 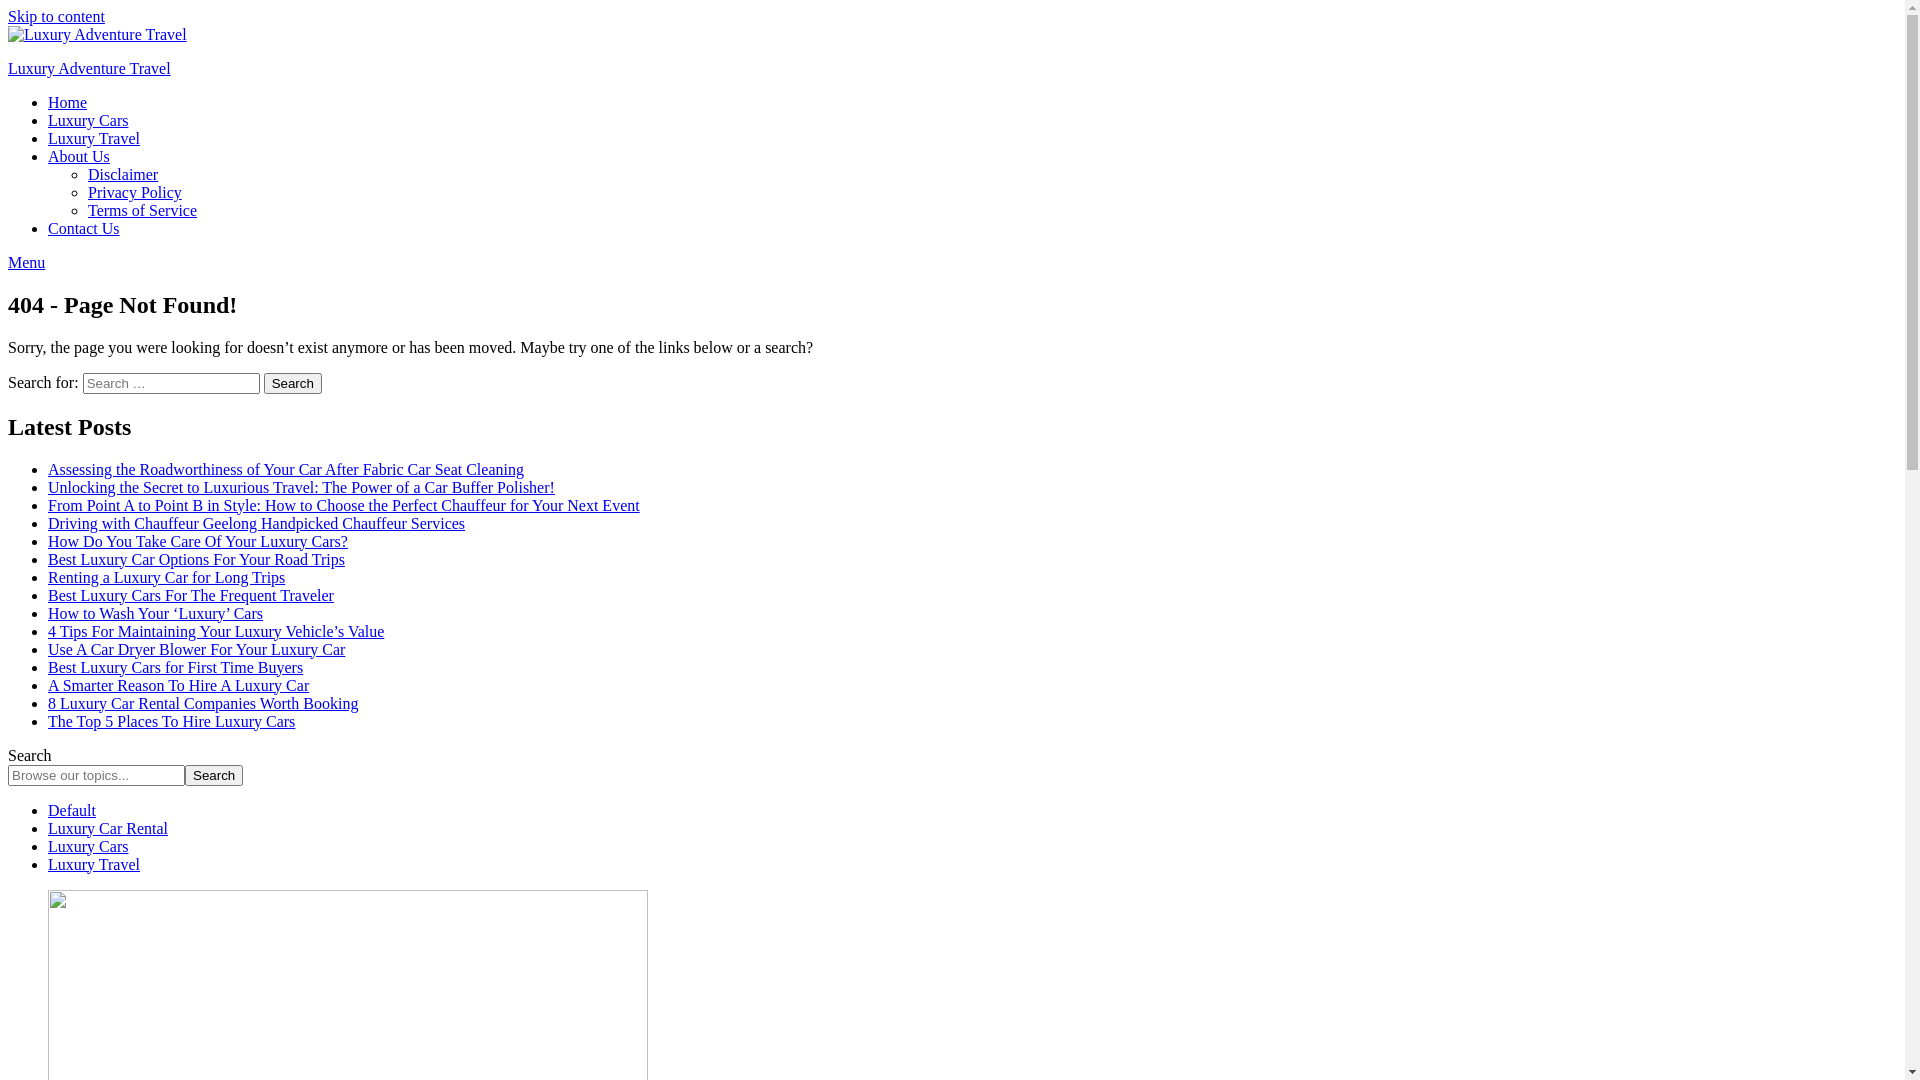 I want to click on Best Luxury Cars for First Time Buyers, so click(x=176, y=668).